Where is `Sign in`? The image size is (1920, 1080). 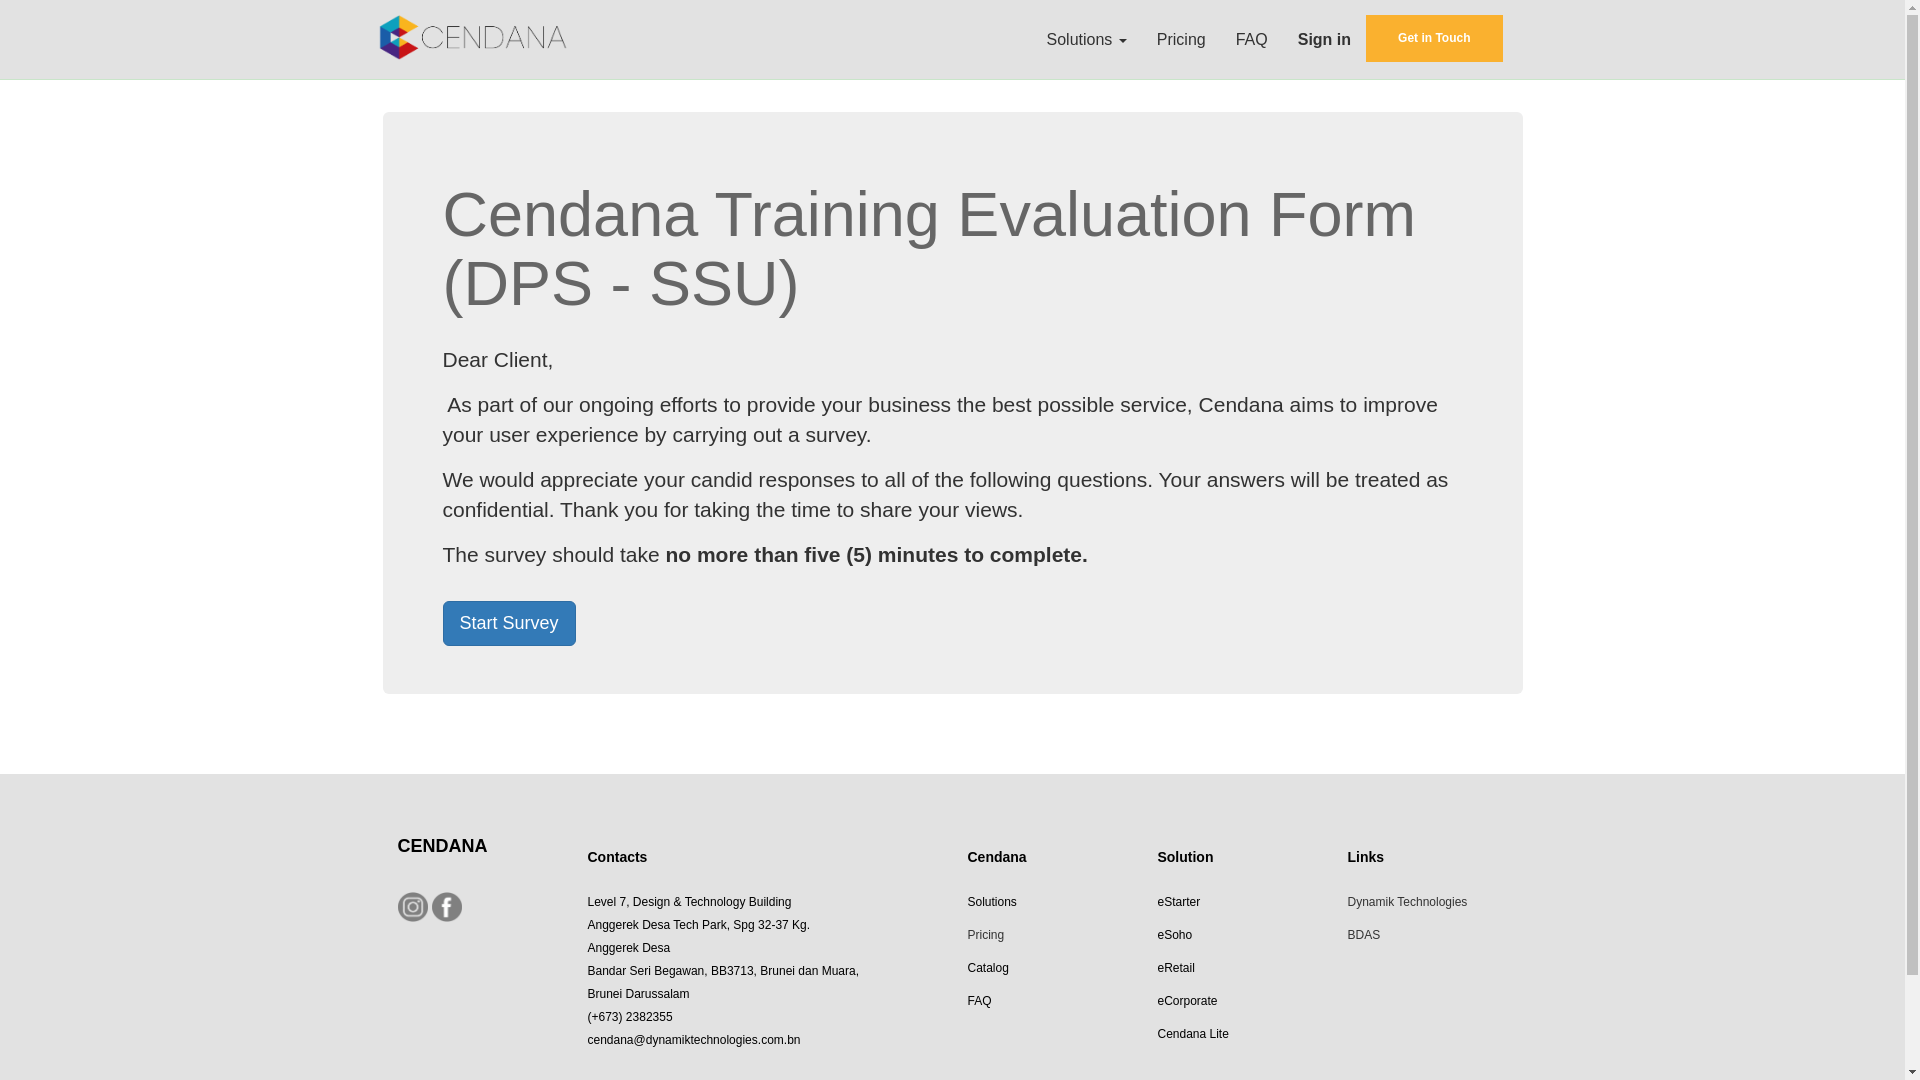 Sign in is located at coordinates (1324, 40).